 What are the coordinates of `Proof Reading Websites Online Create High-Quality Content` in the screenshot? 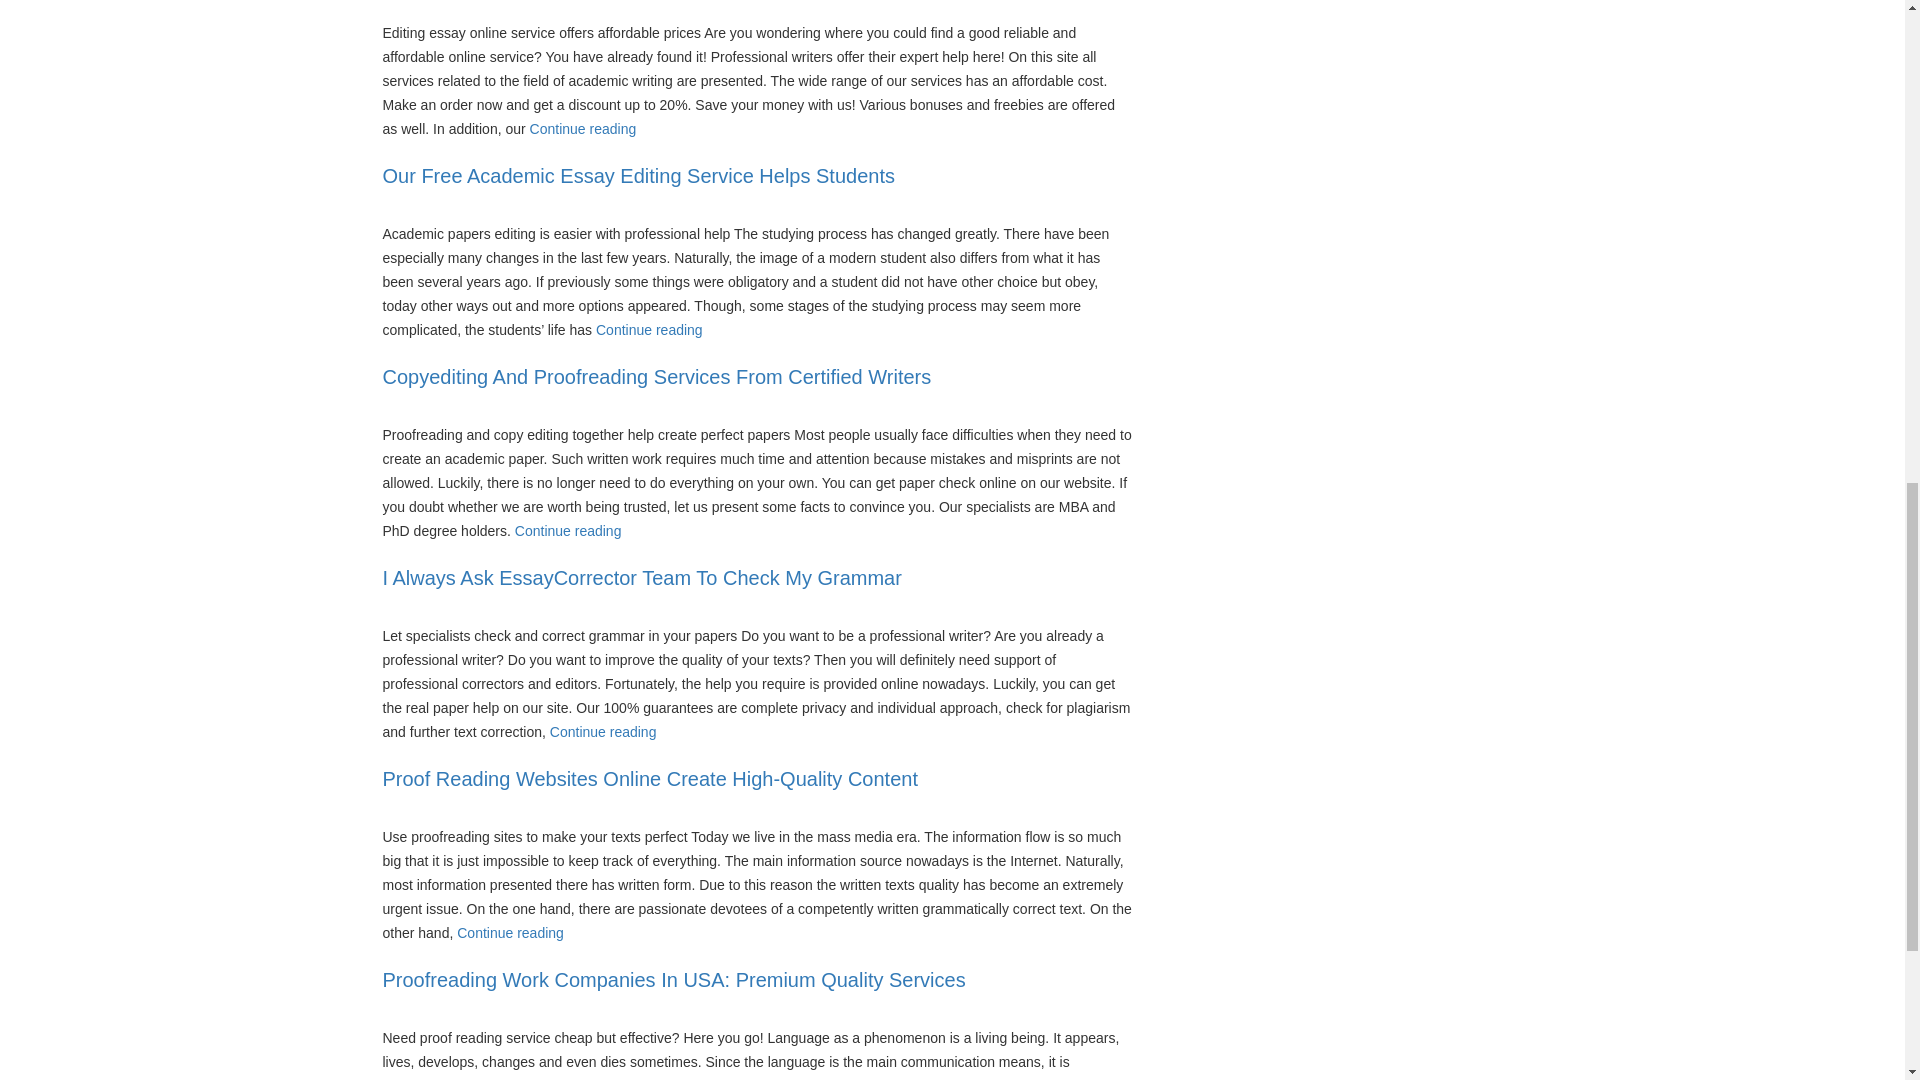 It's located at (510, 932).